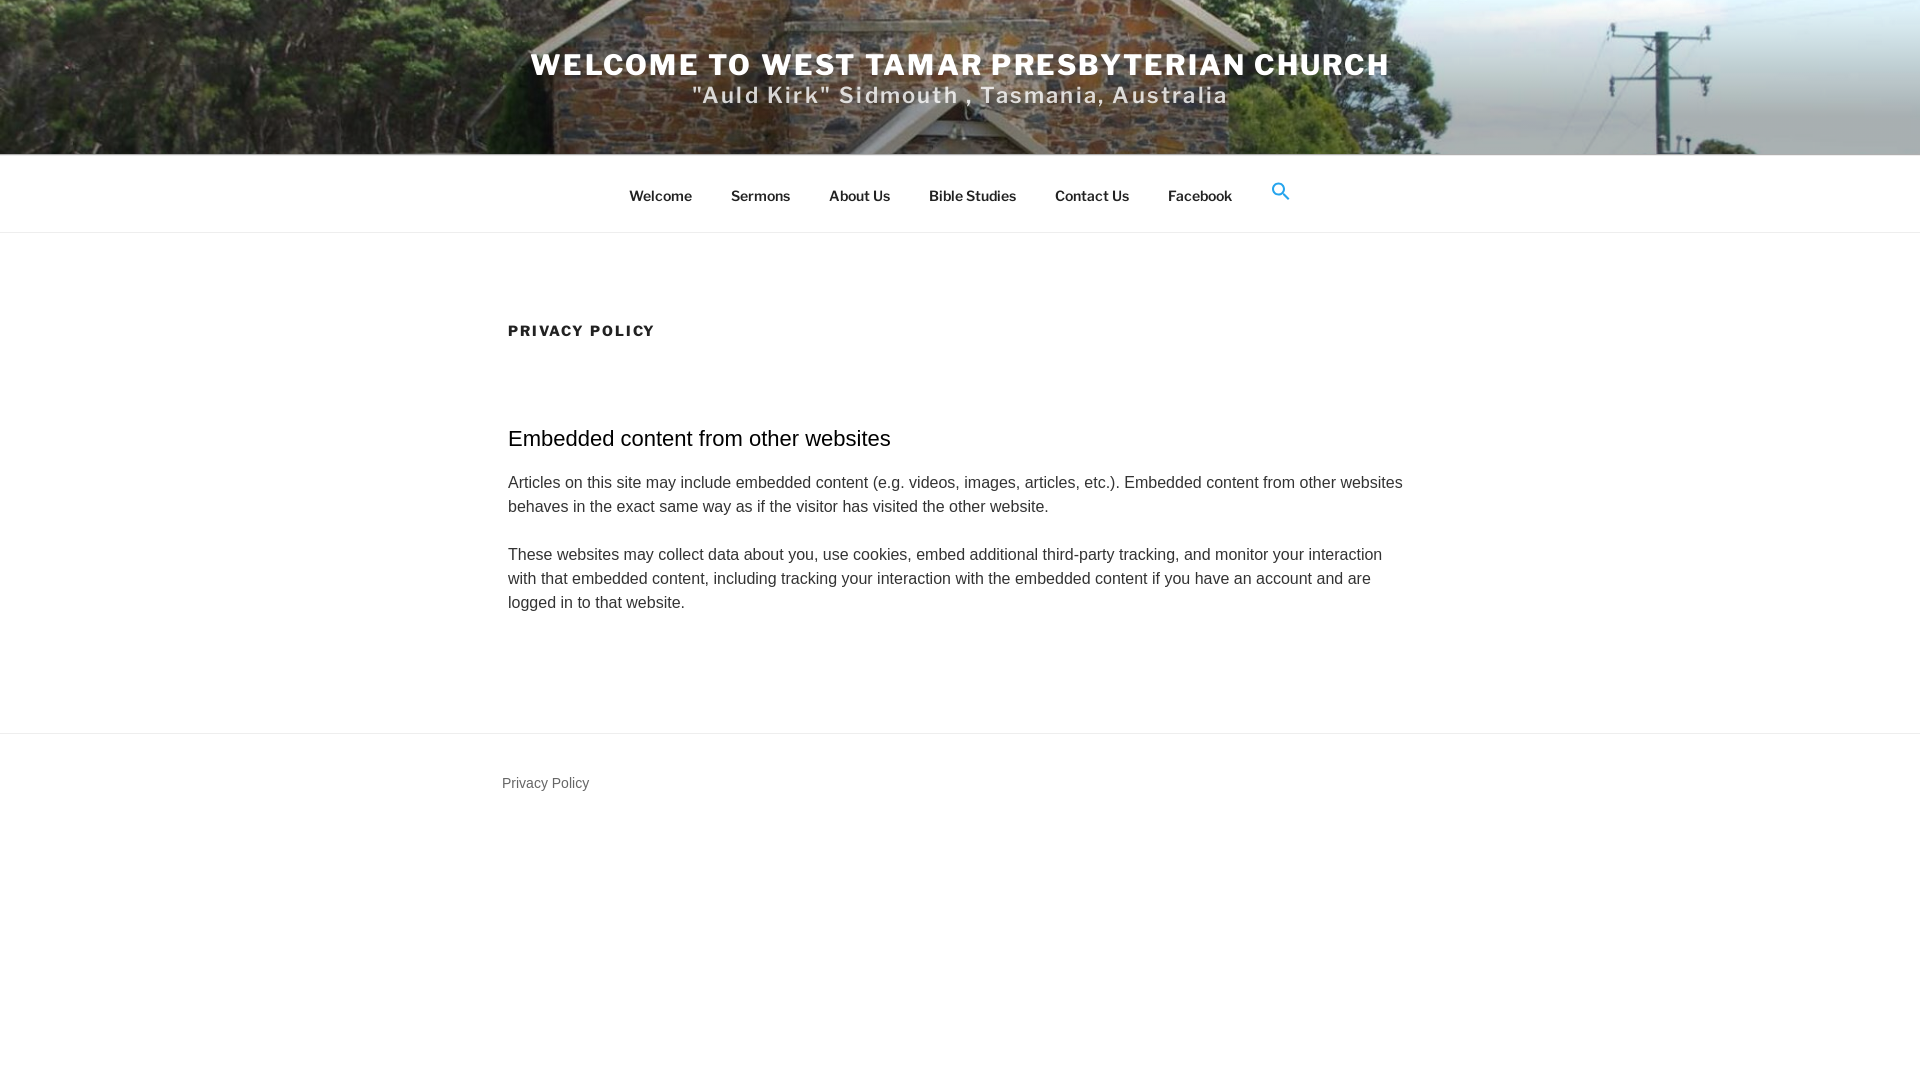 This screenshot has width=1920, height=1080. Describe the element at coordinates (1200, 196) in the screenshot. I see `Facebook` at that location.